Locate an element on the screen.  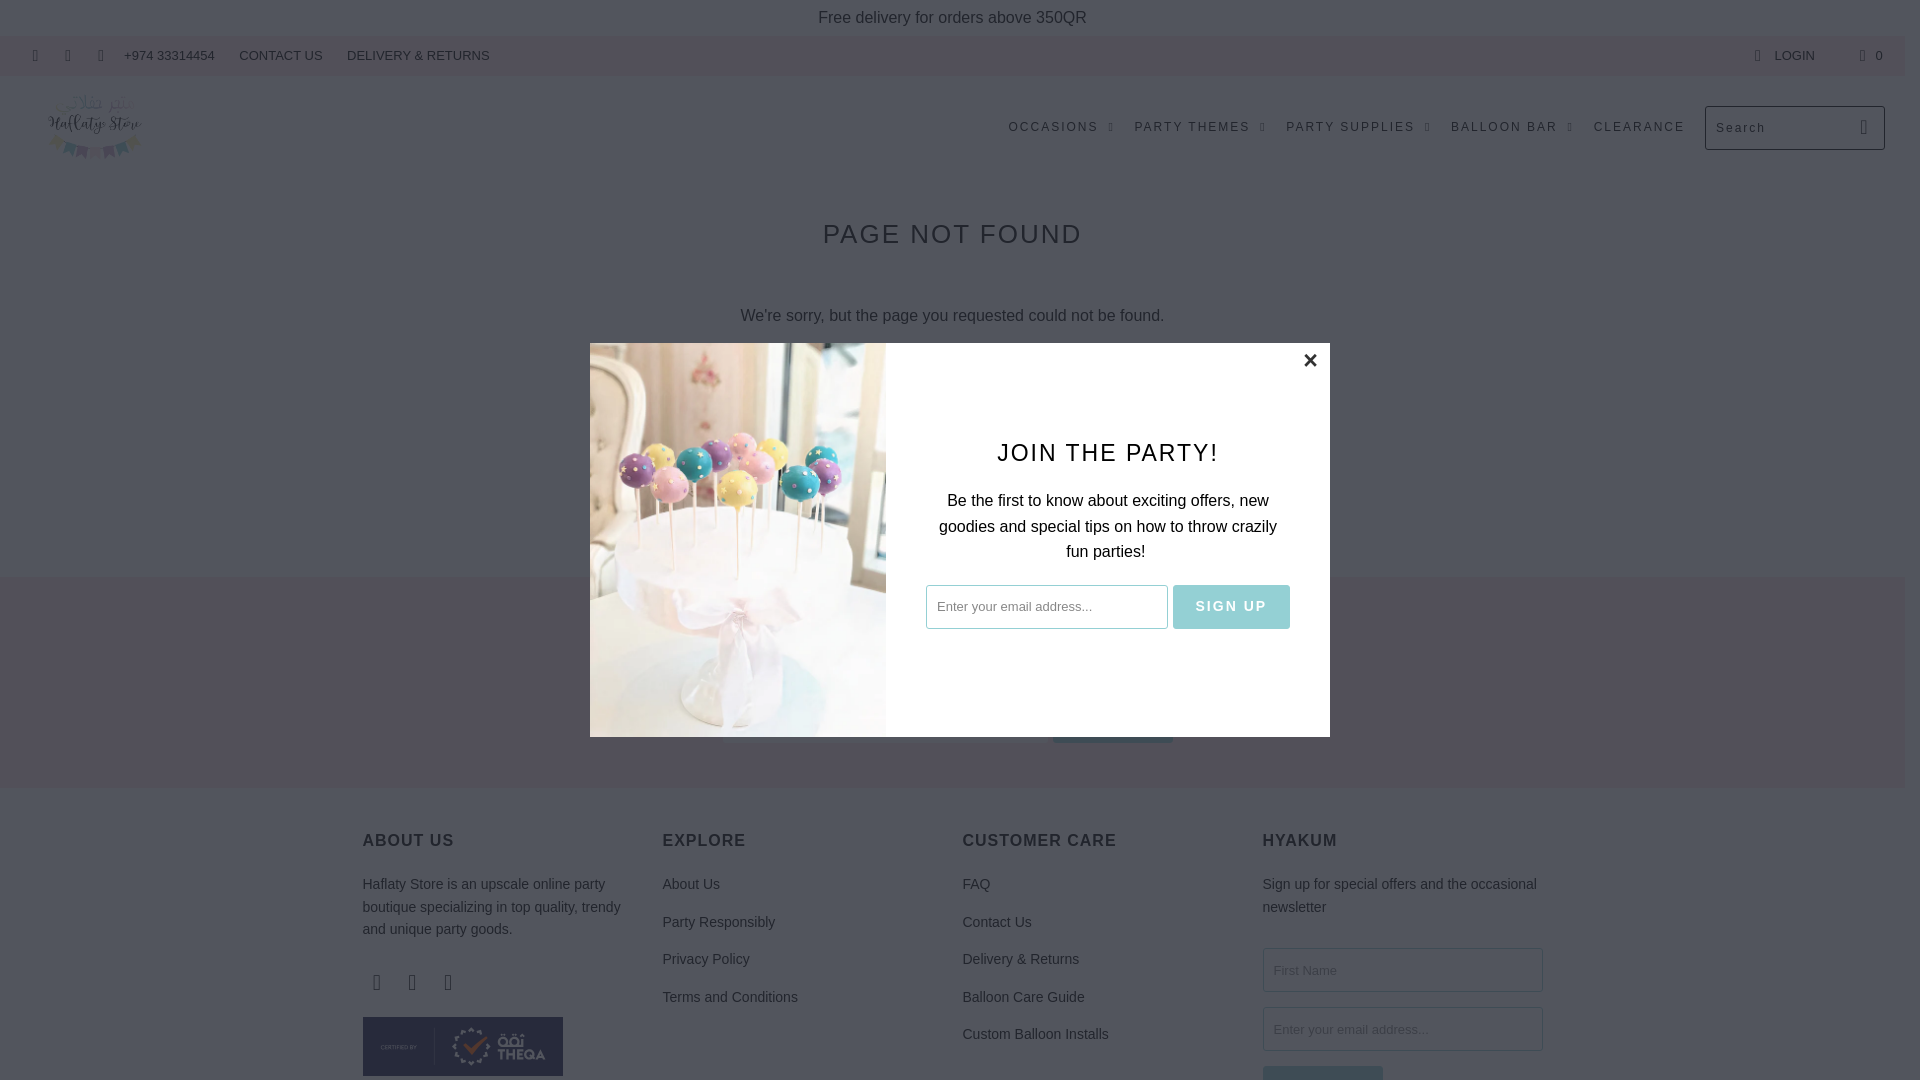
Haflaty Store is located at coordinates (94, 128).